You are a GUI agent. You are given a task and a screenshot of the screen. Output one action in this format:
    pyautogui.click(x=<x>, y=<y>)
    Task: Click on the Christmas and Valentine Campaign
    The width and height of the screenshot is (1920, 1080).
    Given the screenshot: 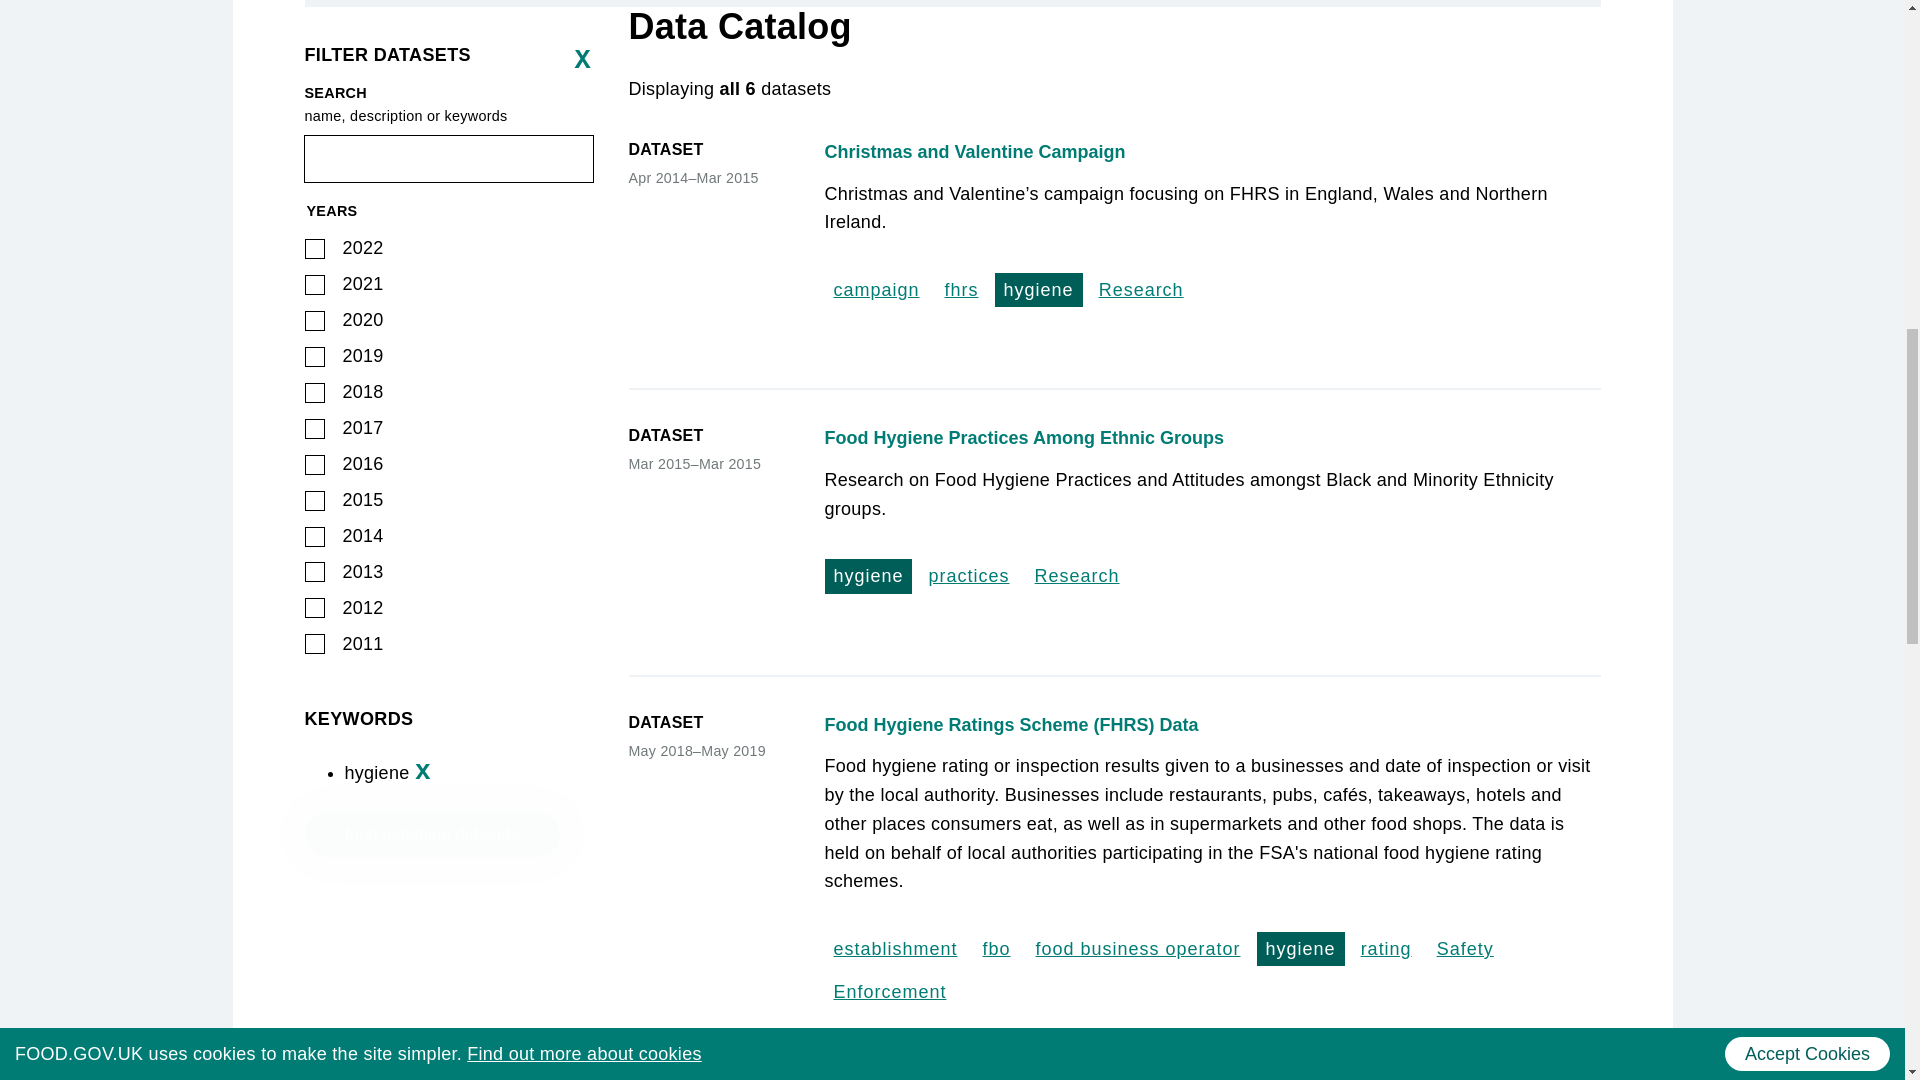 What is the action you would take?
    pyautogui.click(x=1211, y=152)
    